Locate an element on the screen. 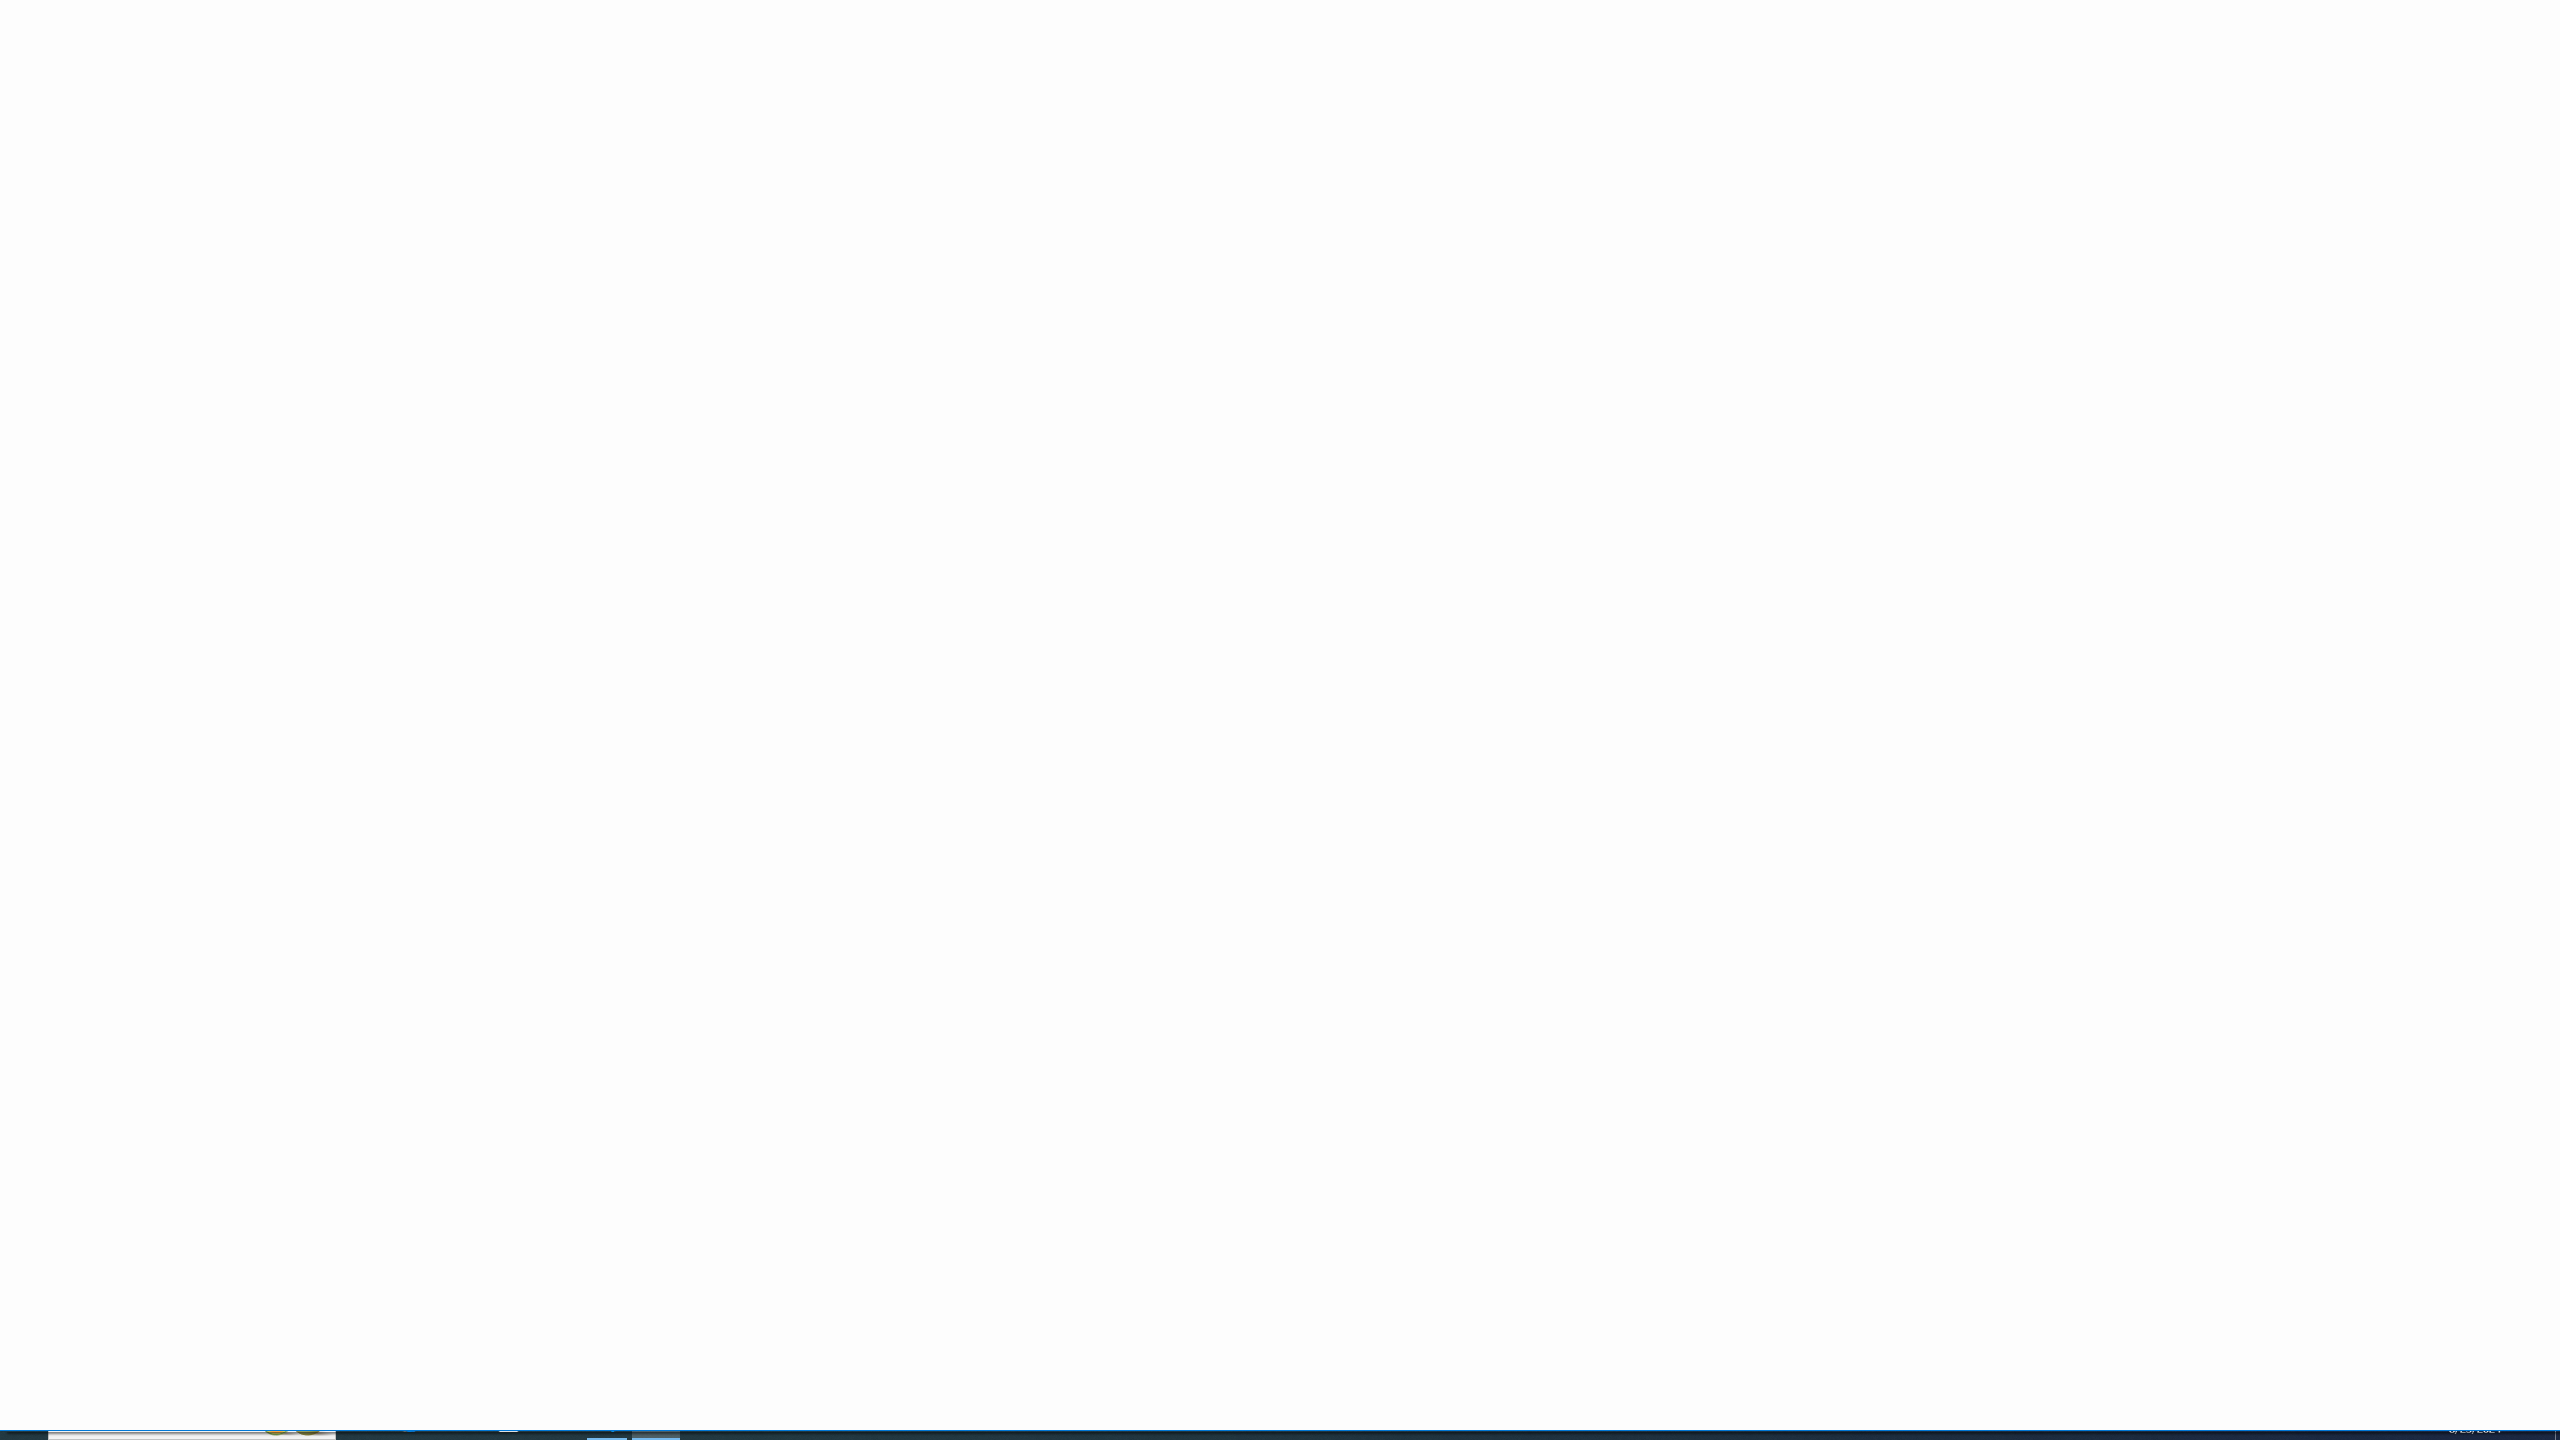 The height and width of the screenshot is (1440, 2560). Note is located at coordinates (1498, 114).